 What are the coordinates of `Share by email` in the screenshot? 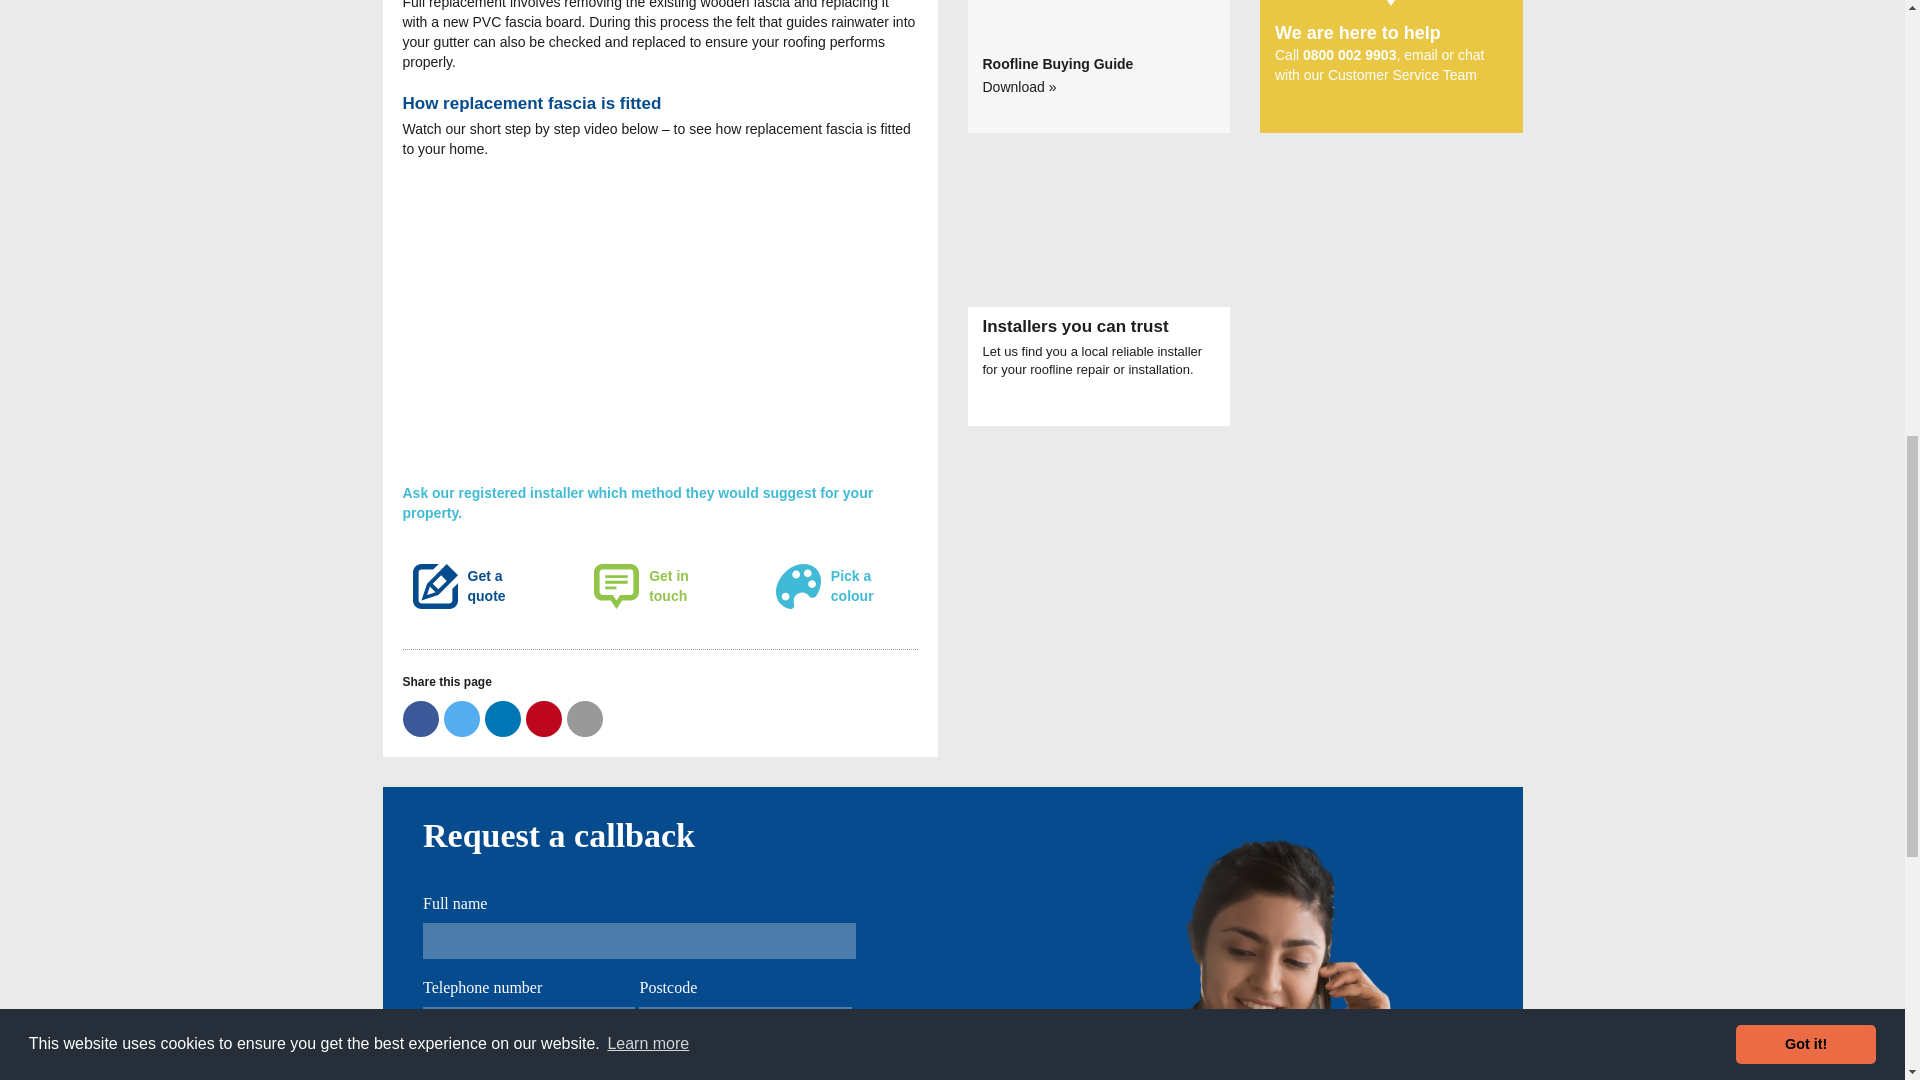 It's located at (584, 718).